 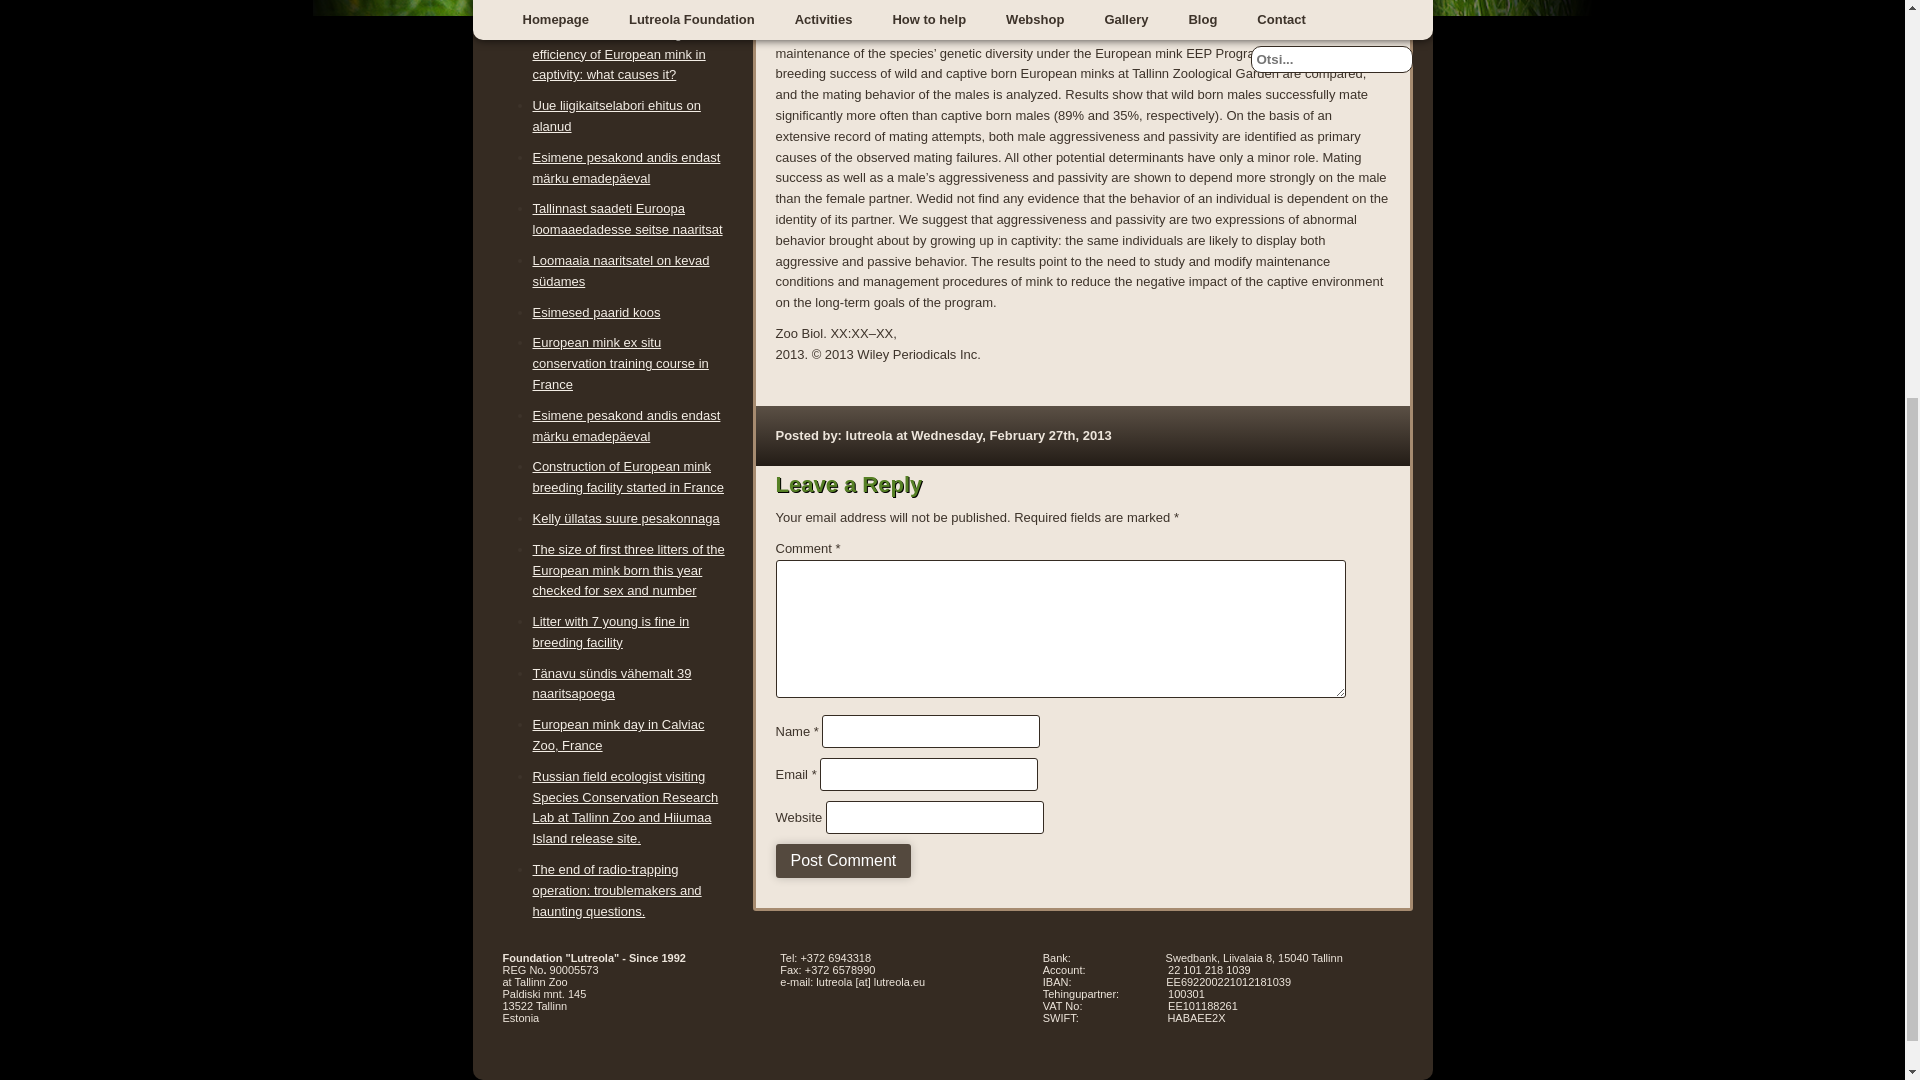 I want to click on European mink map in IUCN Redlist is misleading, so click(x=614, y=4).